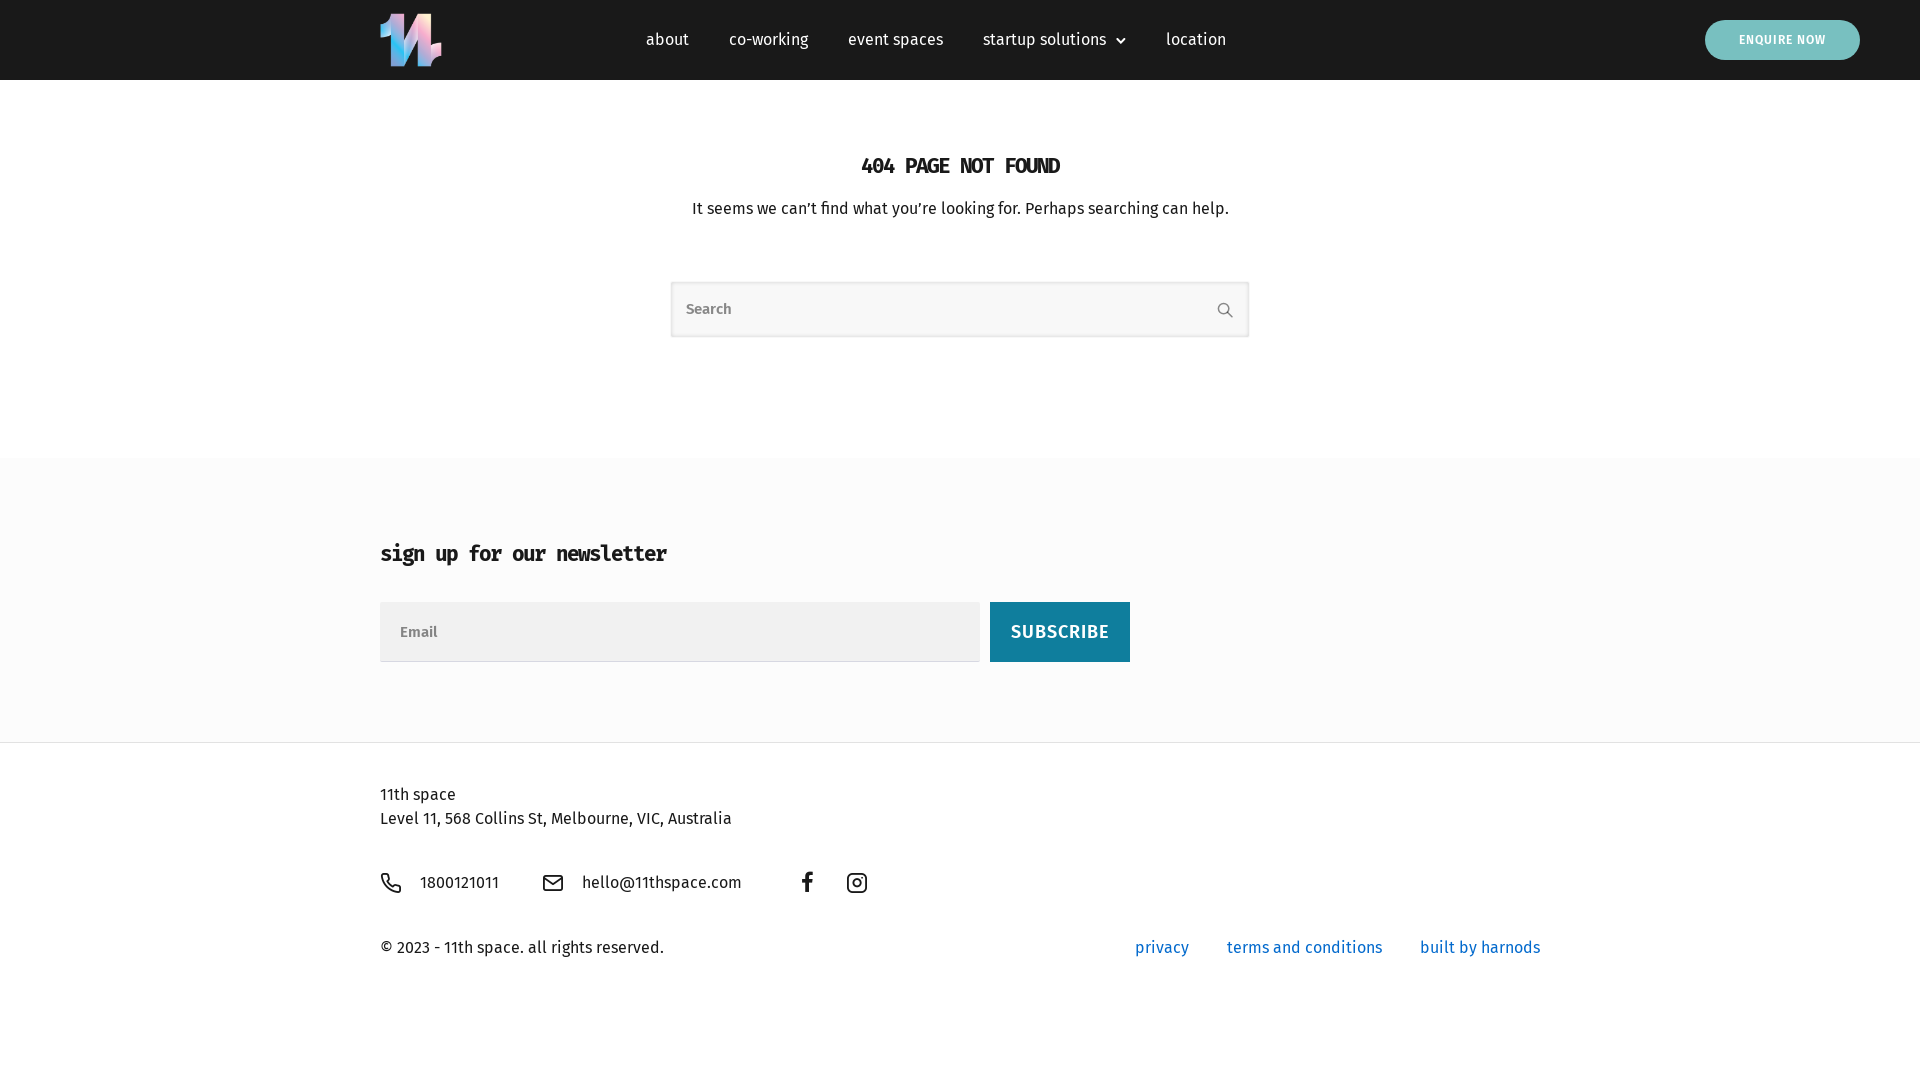  Describe the element at coordinates (1044, 40) in the screenshot. I see `startup solutions` at that location.